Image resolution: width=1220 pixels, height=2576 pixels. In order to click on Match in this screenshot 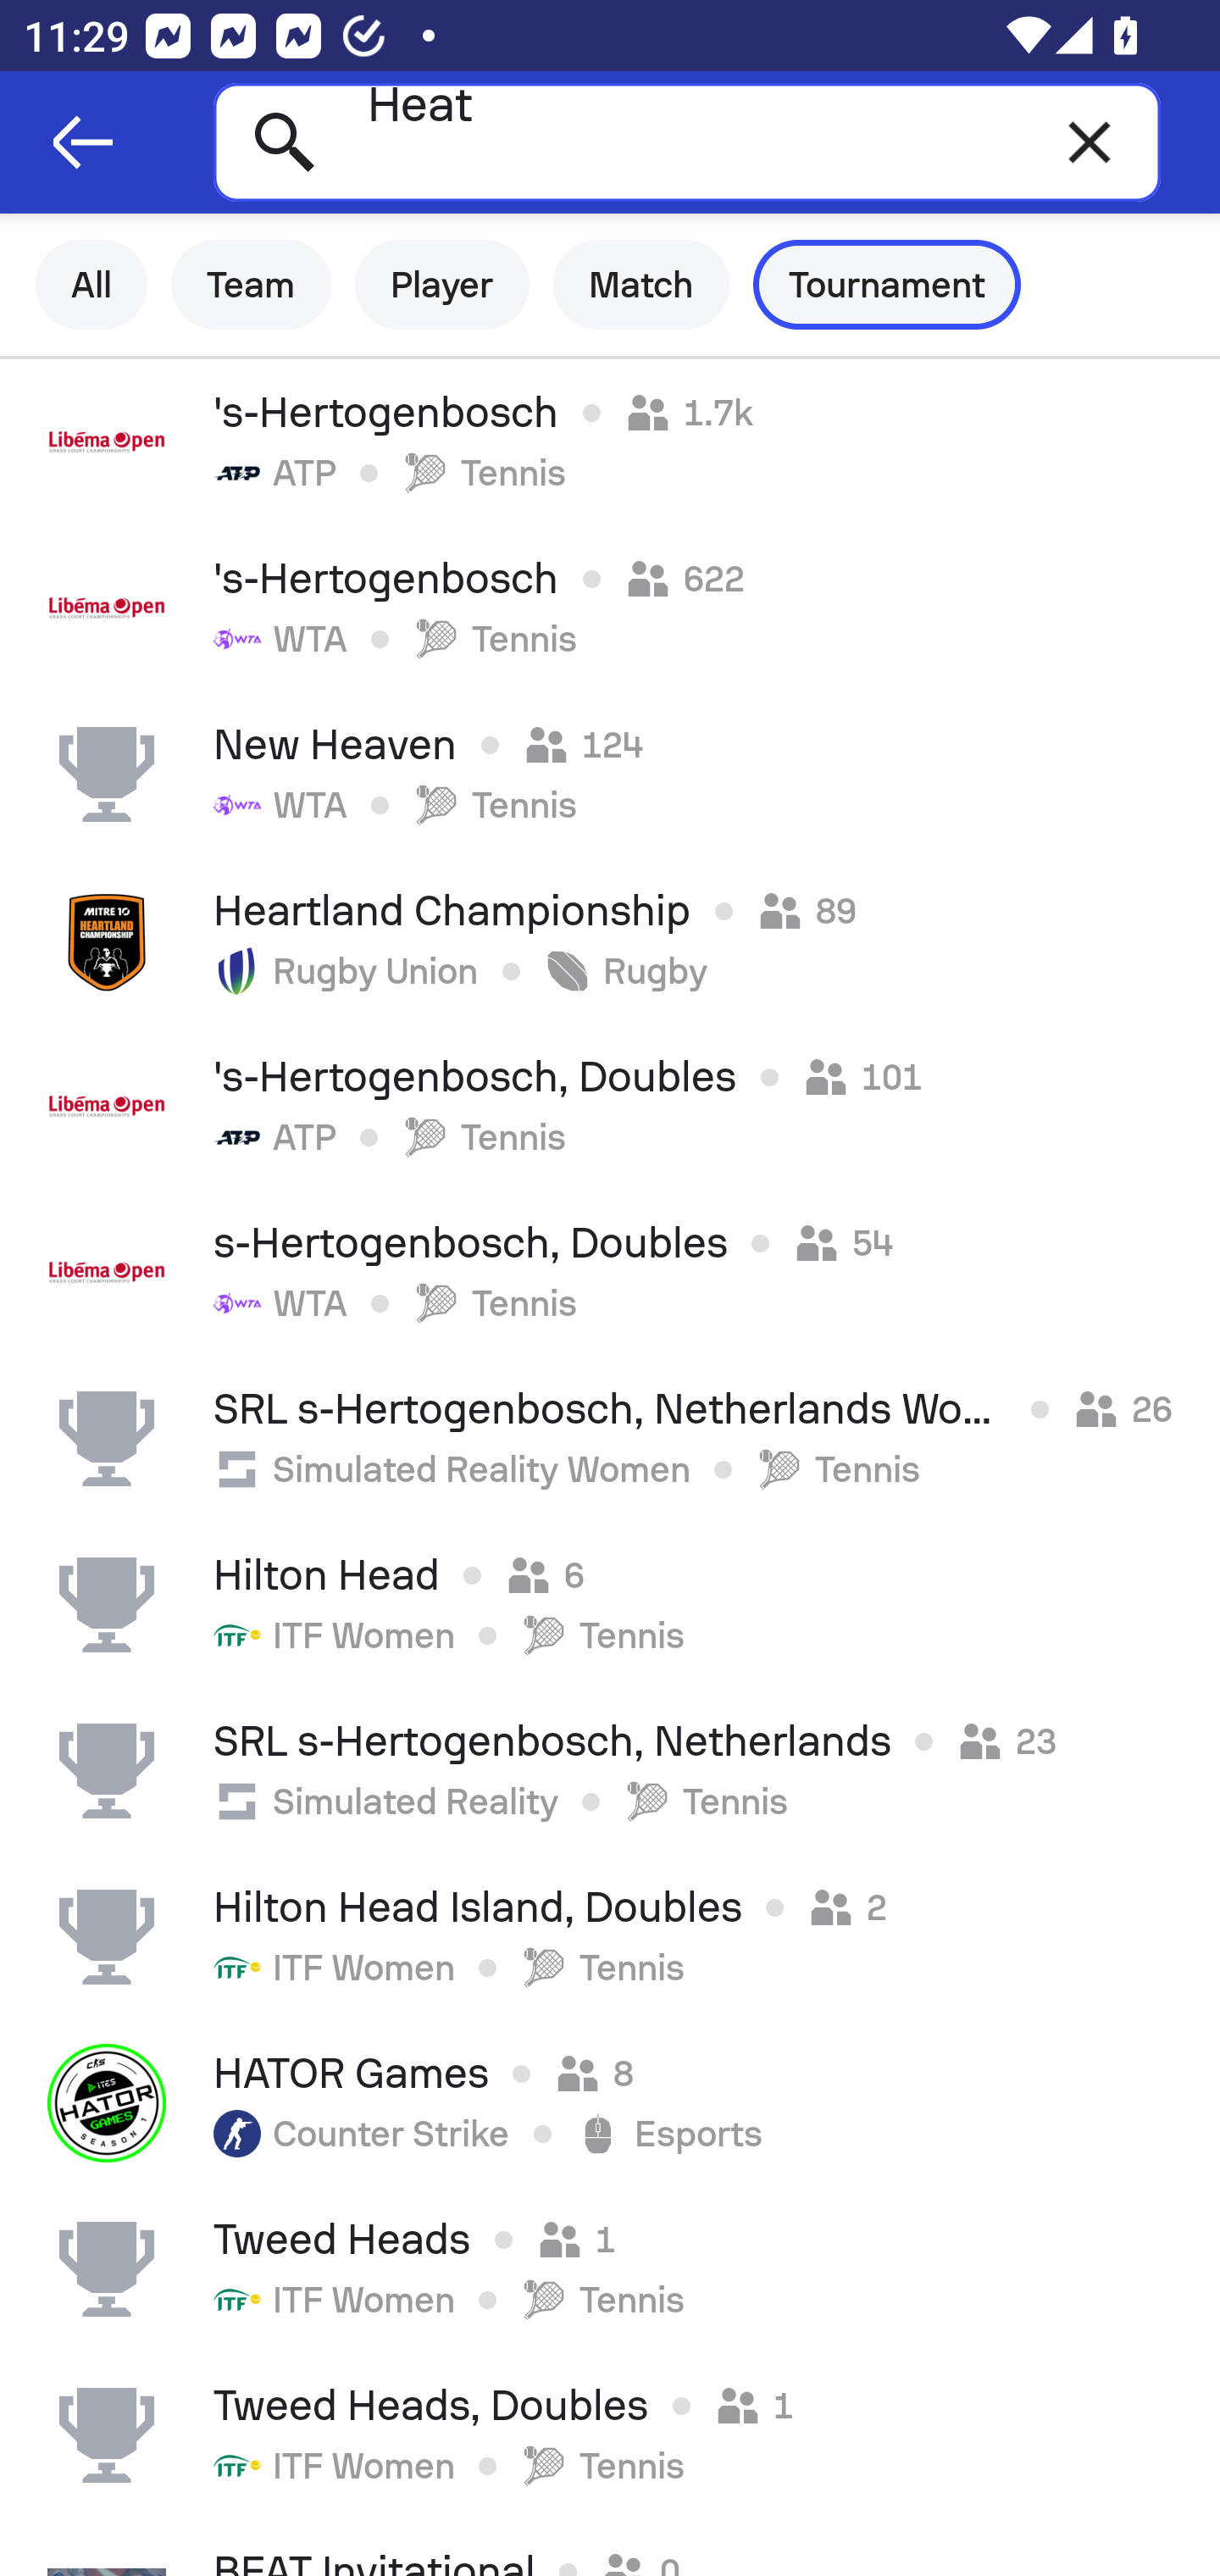, I will do `click(641, 285)`.